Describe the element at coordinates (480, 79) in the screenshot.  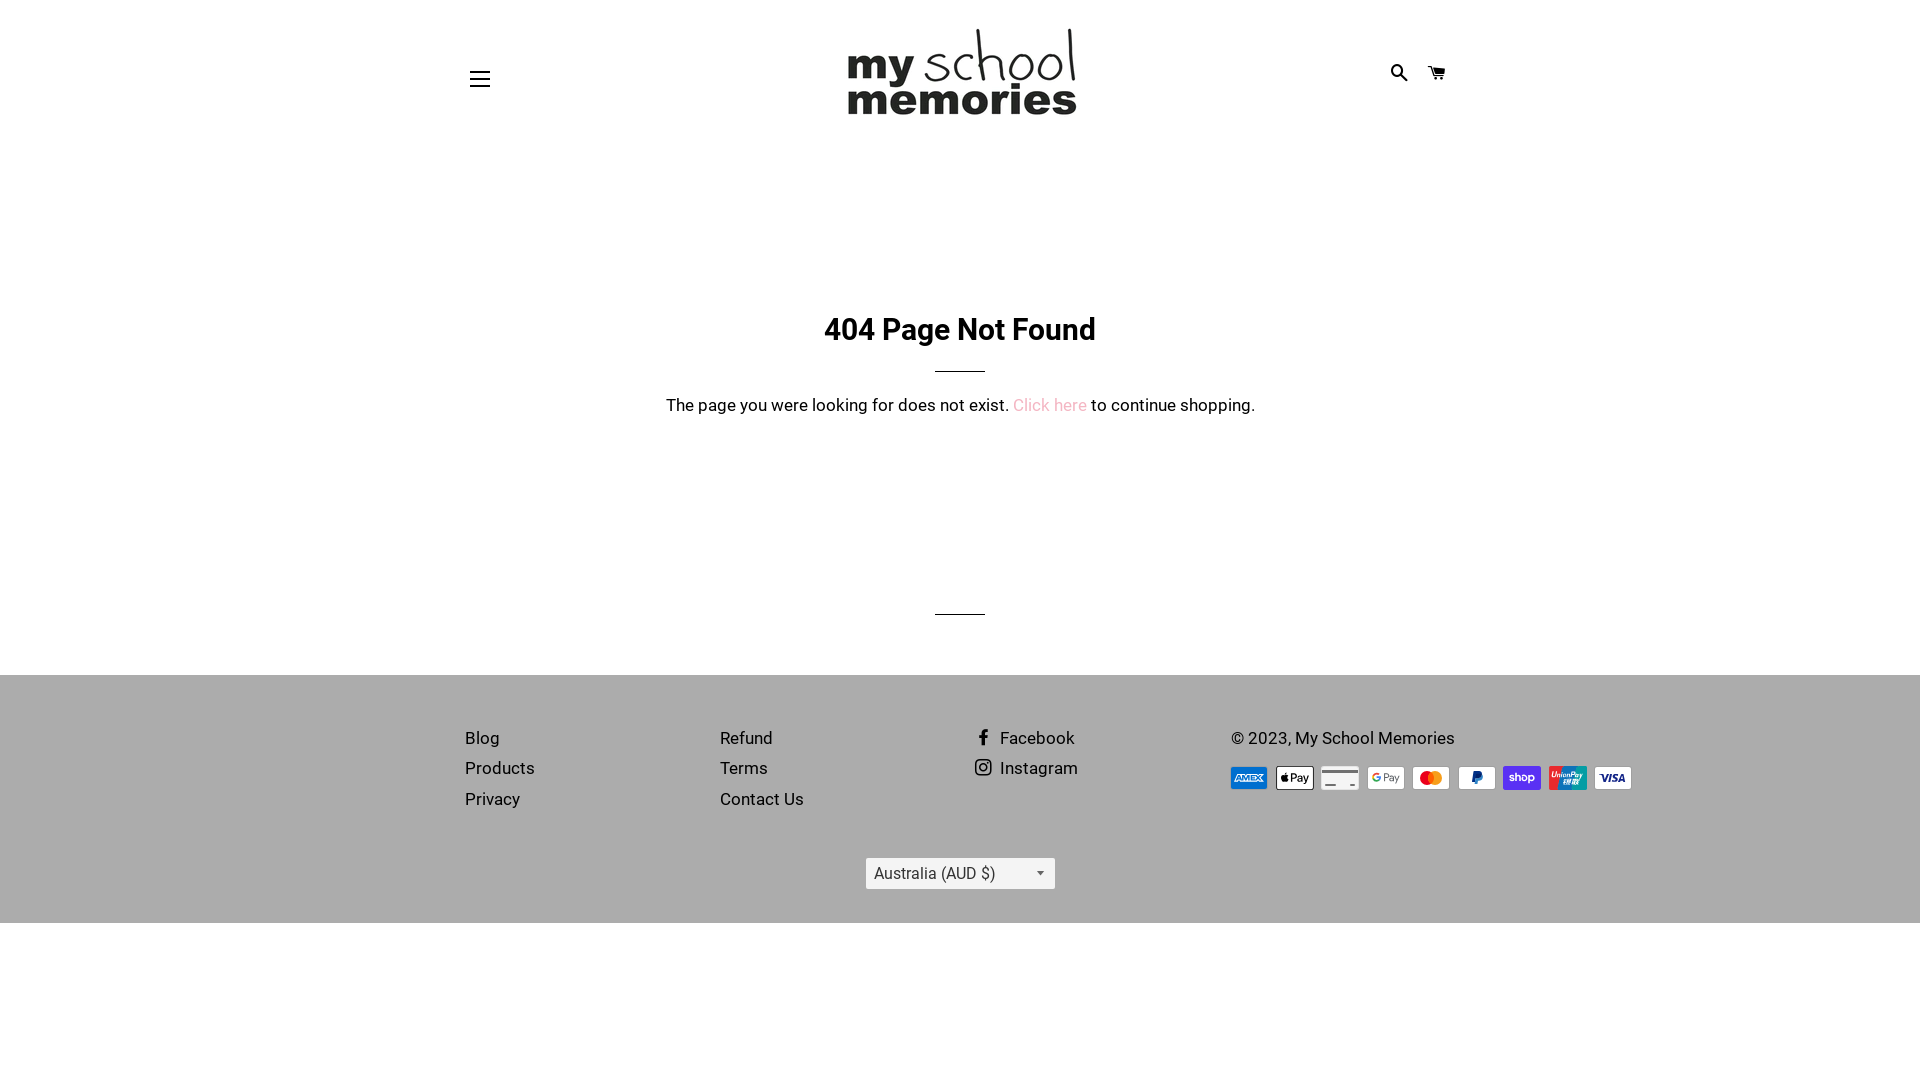
I see `SITE NAVIGATION` at that location.